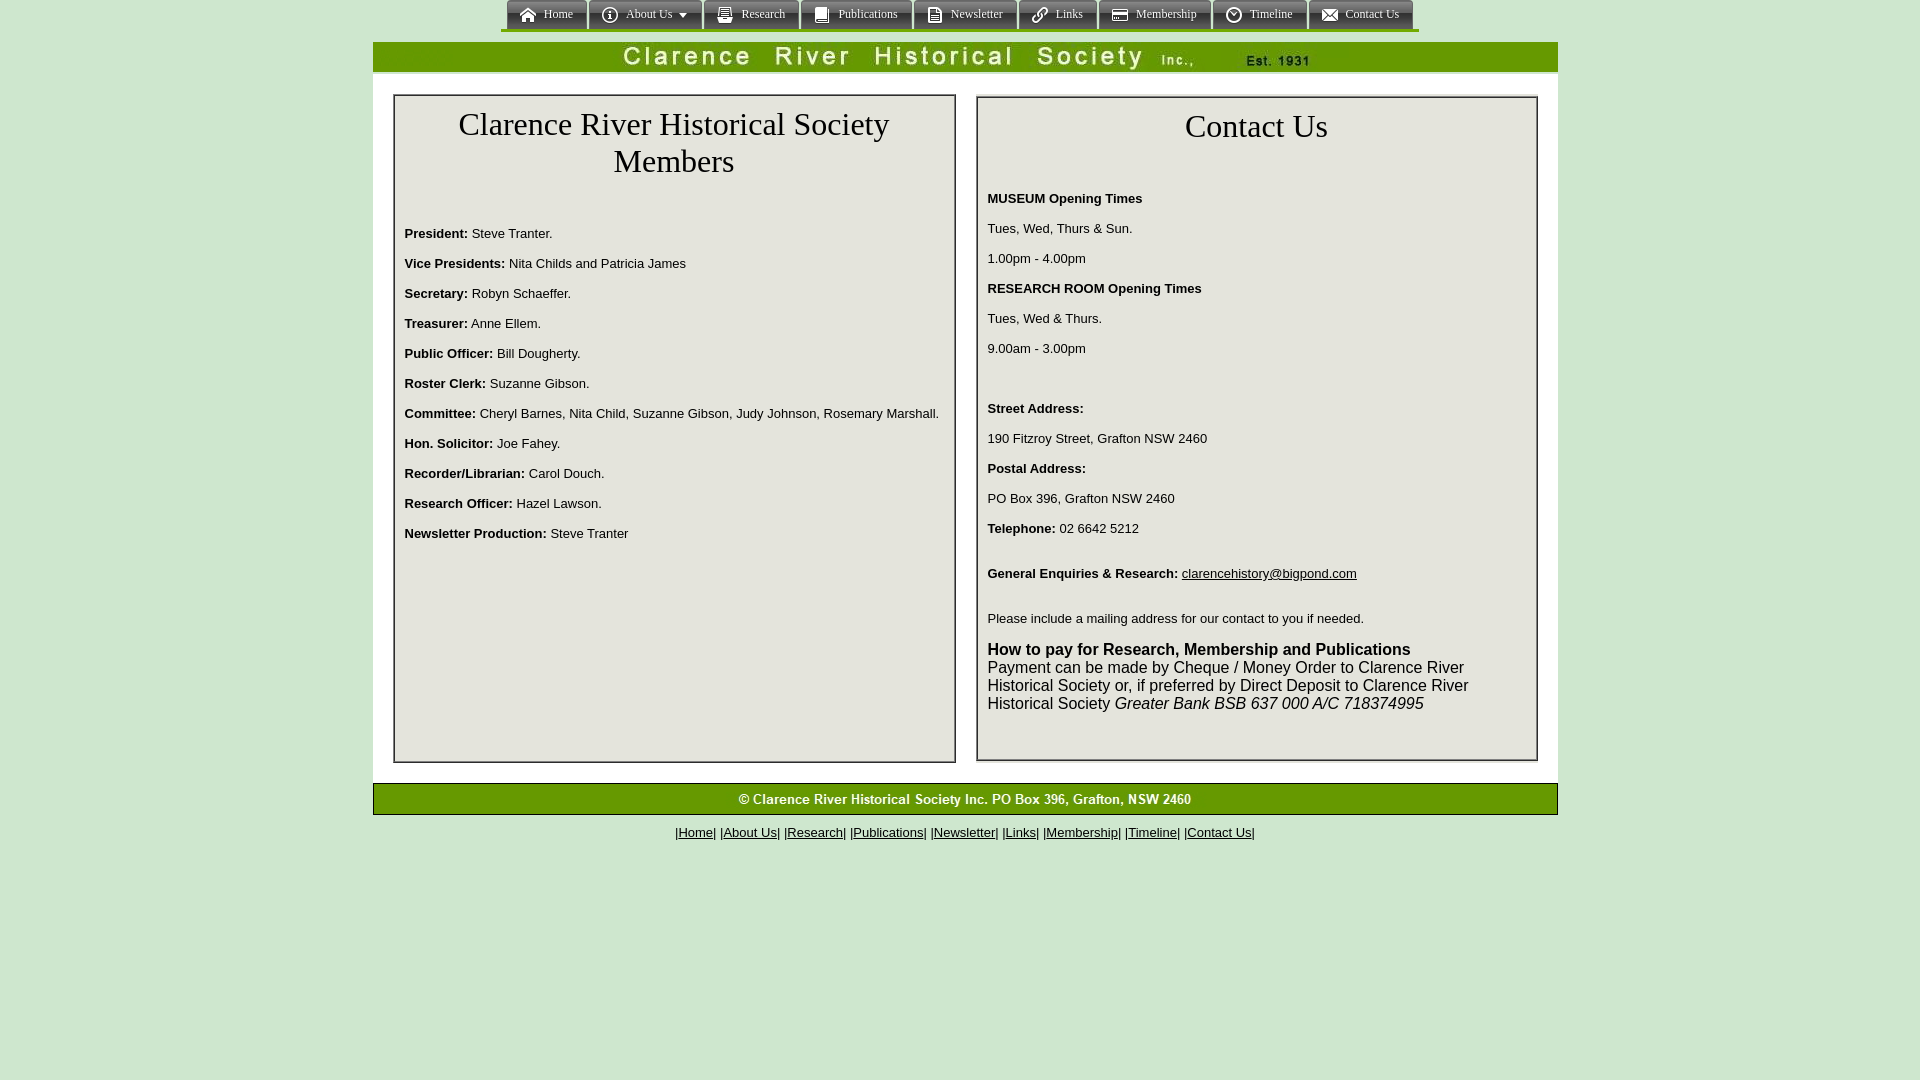 The height and width of the screenshot is (1080, 1920). What do you see at coordinates (888, 832) in the screenshot?
I see `Publications` at bounding box center [888, 832].